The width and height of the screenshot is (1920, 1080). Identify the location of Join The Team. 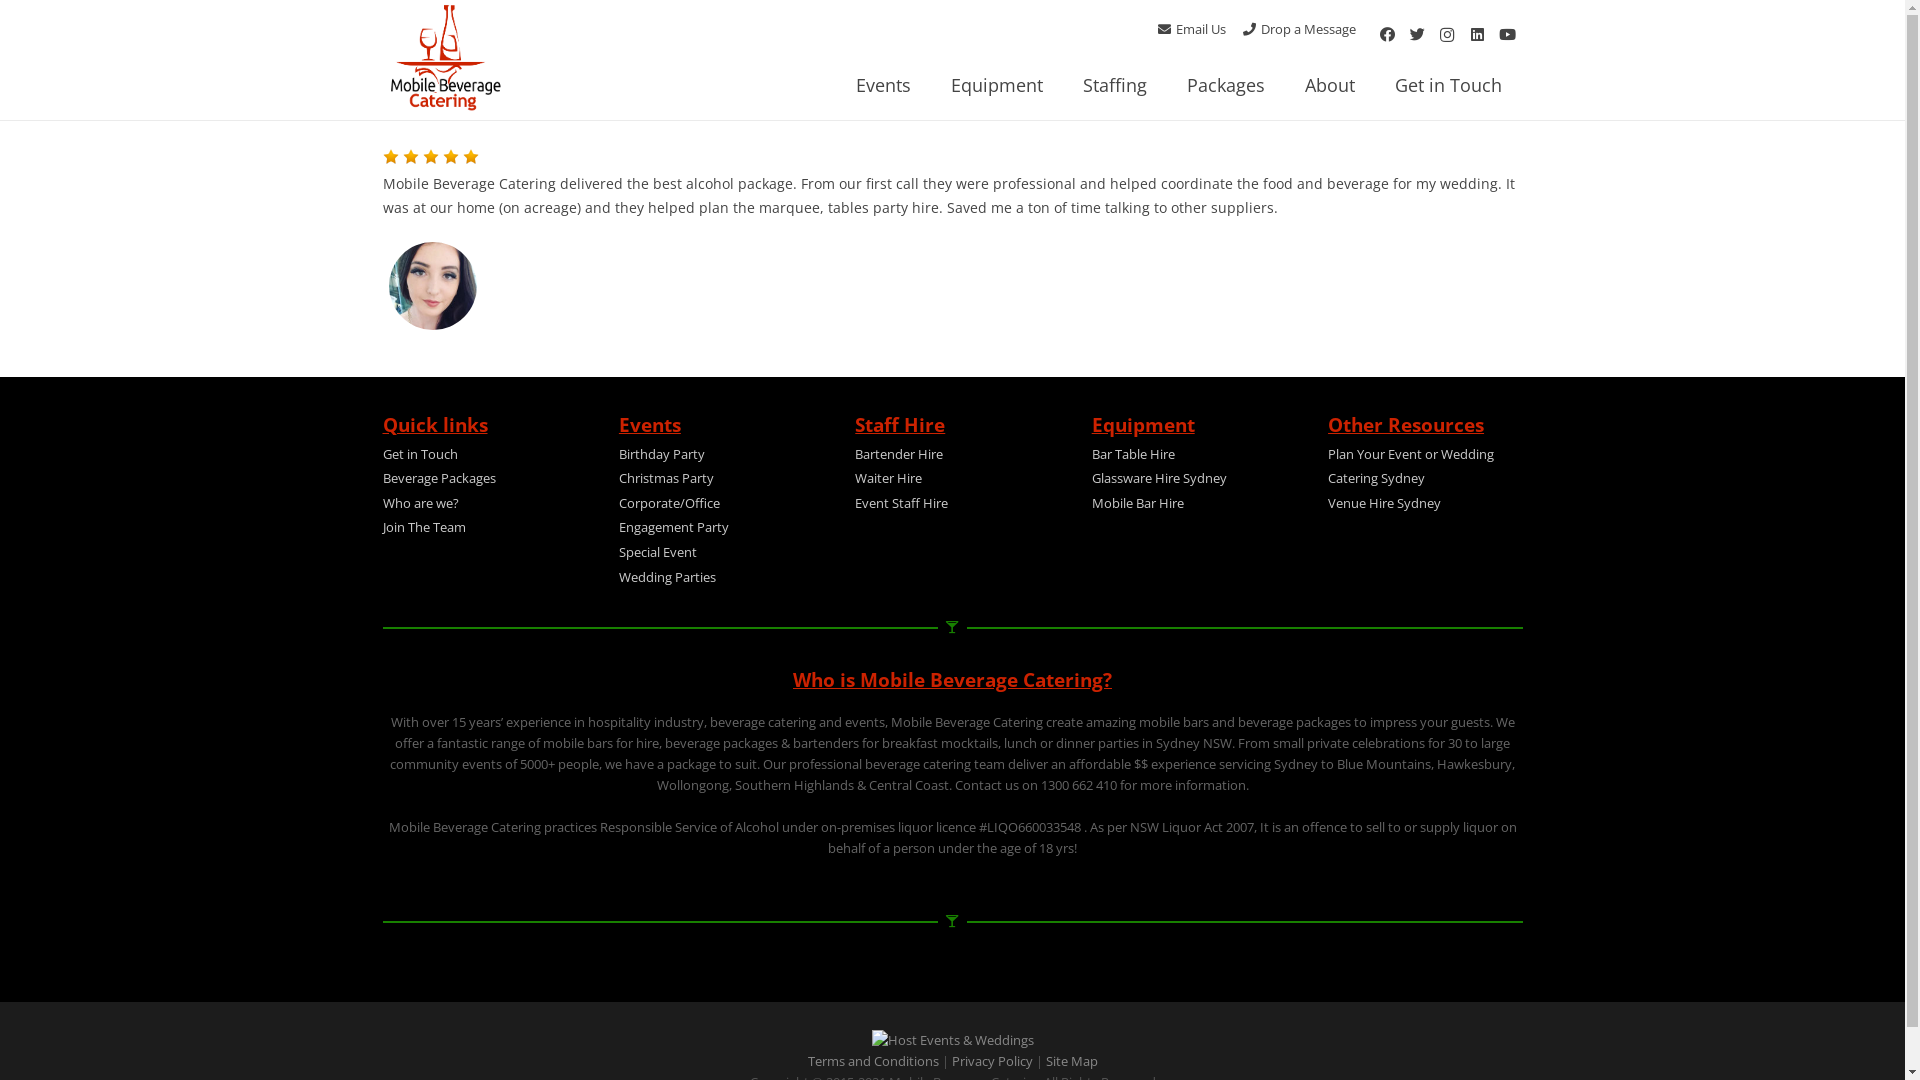
(424, 528).